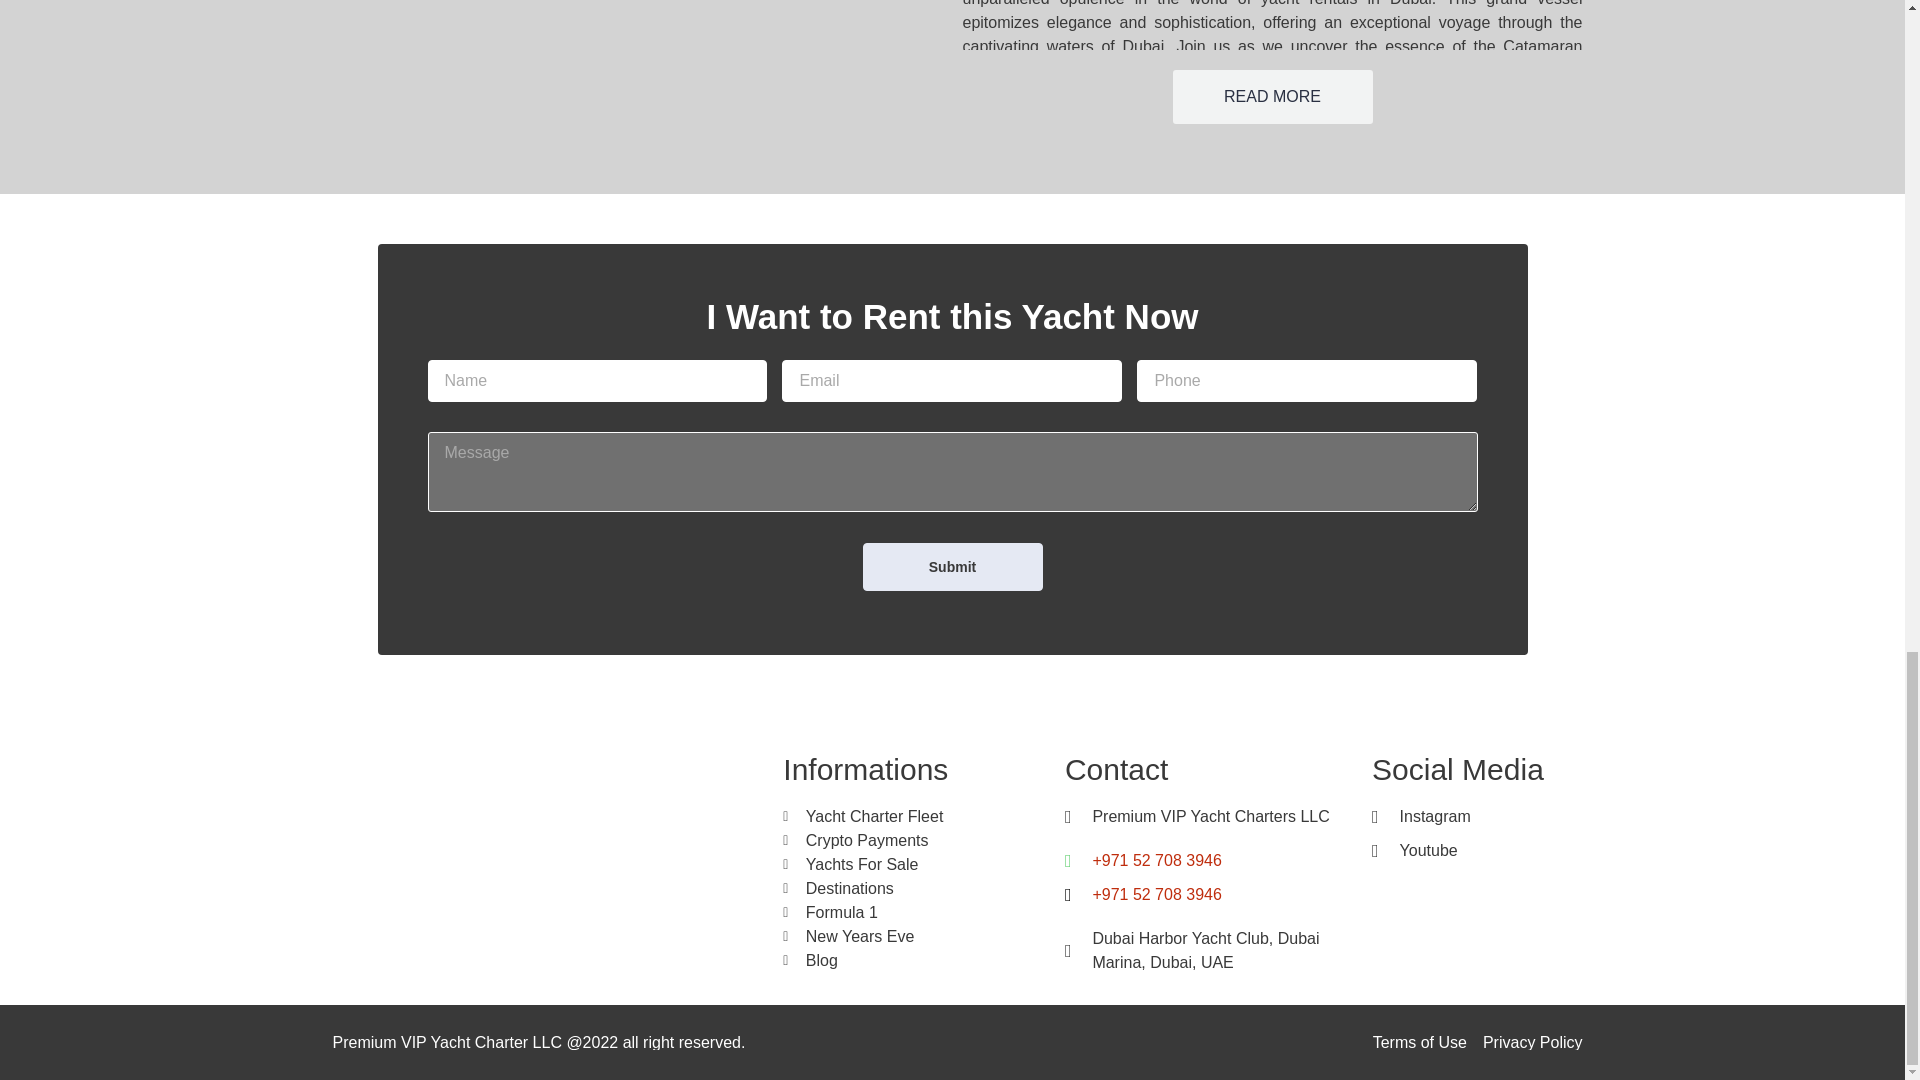 The image size is (1920, 1080). Describe the element at coordinates (914, 841) in the screenshot. I see `Crypto Payments` at that location.